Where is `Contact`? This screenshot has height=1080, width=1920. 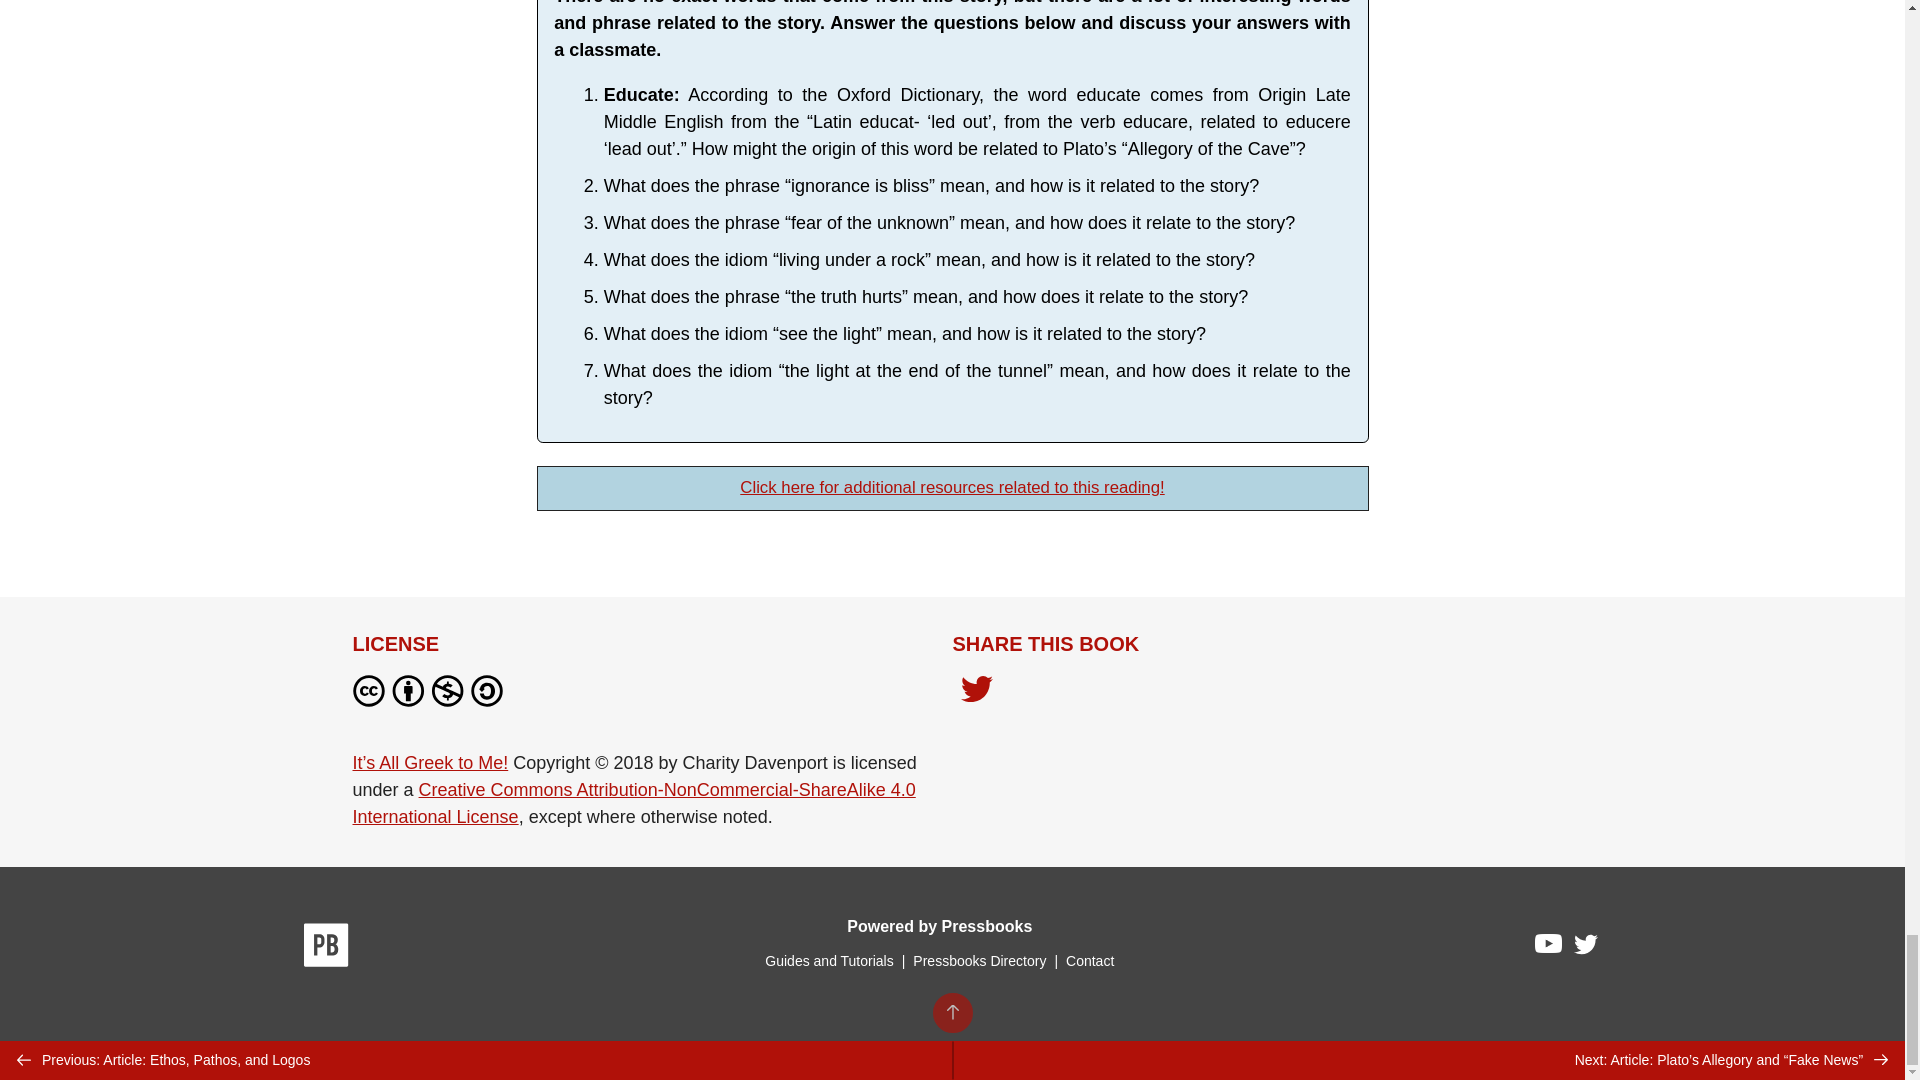 Contact is located at coordinates (1089, 960).